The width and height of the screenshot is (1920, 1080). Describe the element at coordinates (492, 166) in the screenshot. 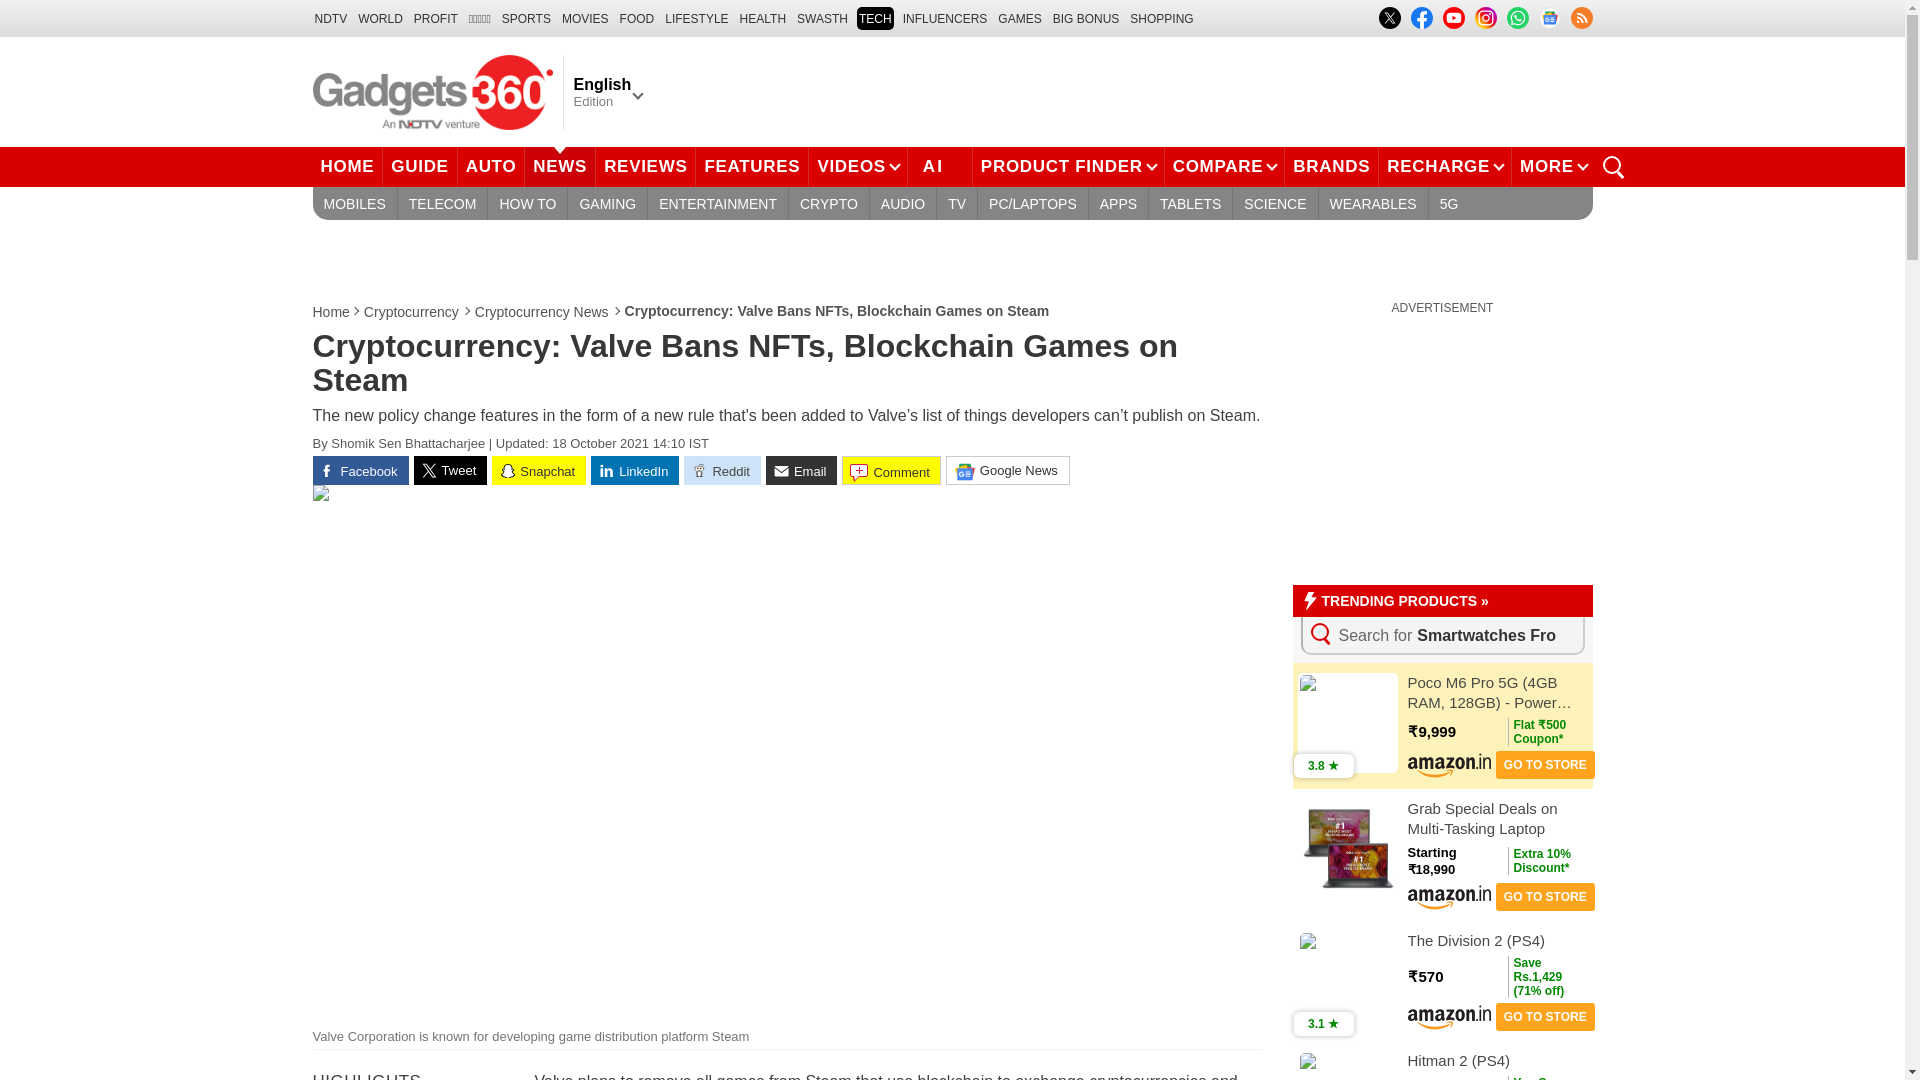

I see `AUTO` at that location.